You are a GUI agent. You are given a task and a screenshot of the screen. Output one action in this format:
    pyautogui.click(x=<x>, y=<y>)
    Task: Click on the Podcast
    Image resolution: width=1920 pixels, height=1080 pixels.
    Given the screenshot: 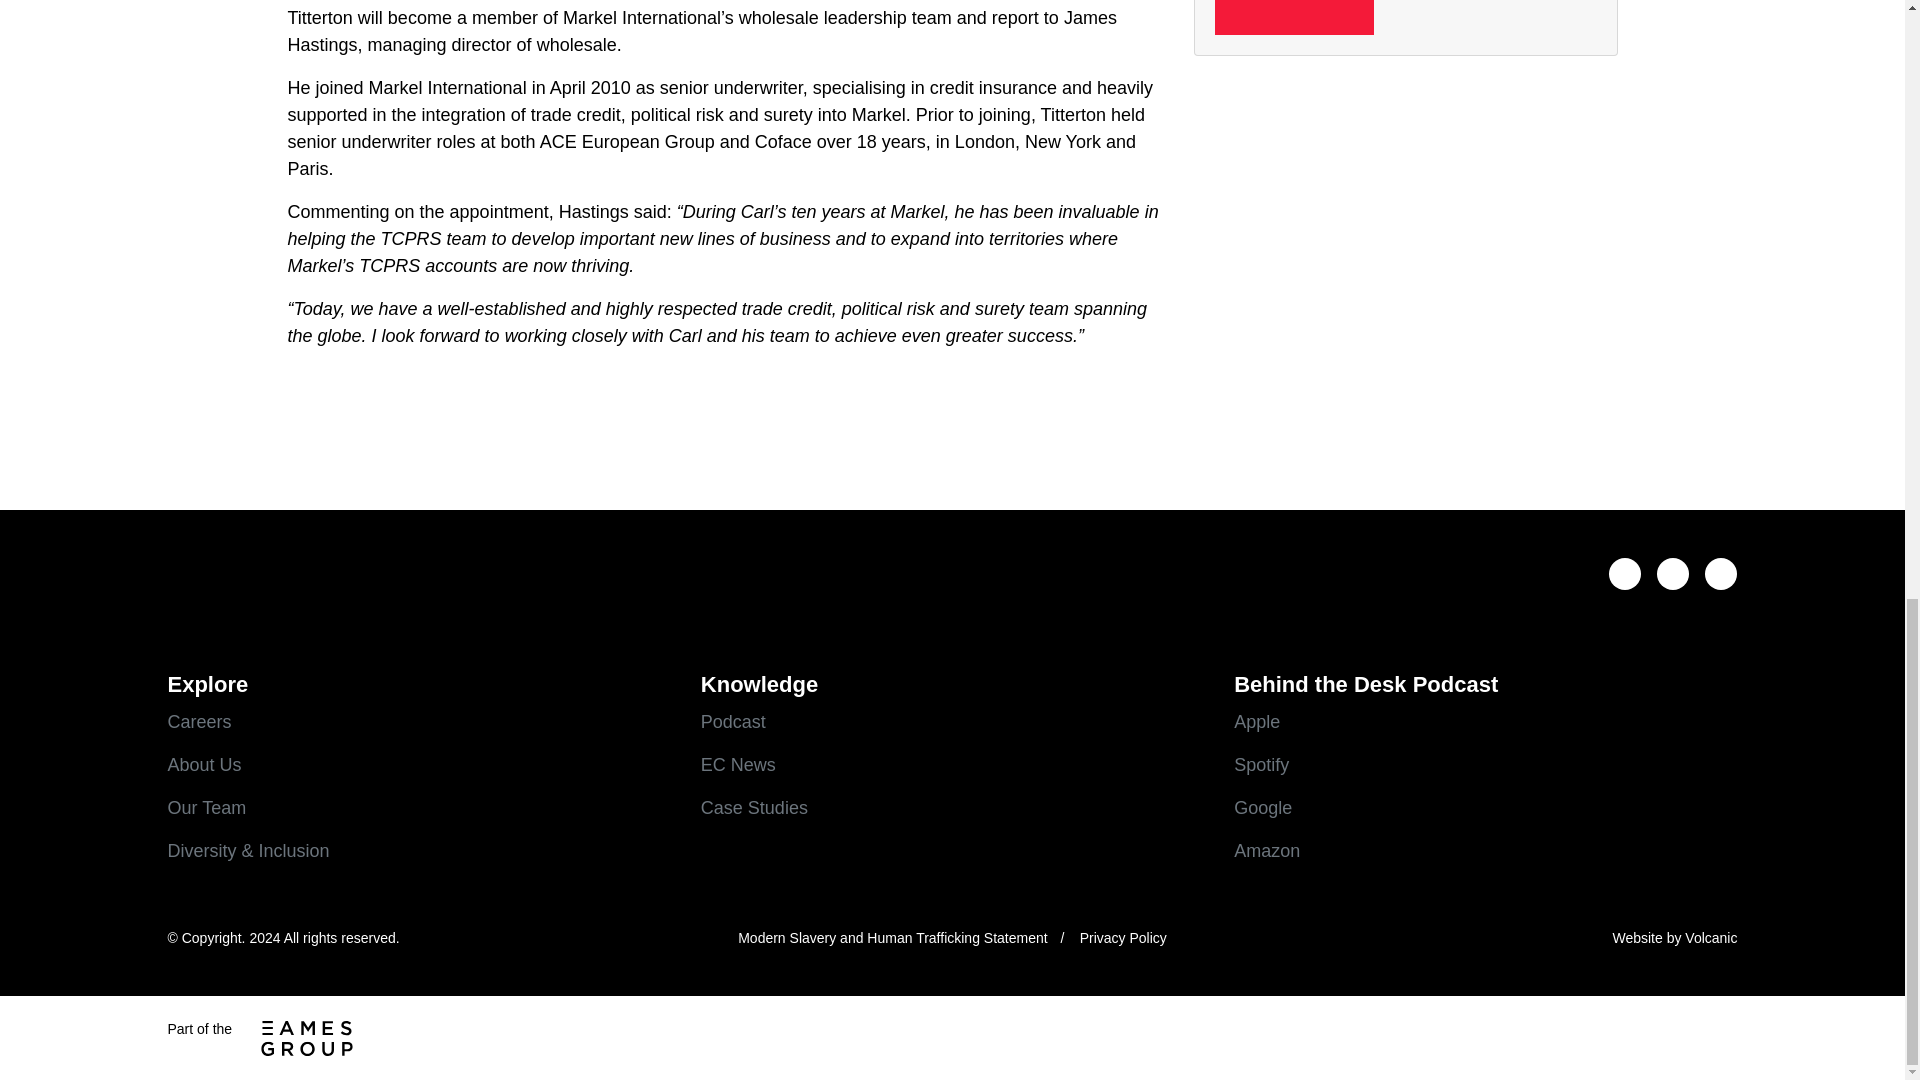 What is the action you would take?
    pyautogui.click(x=952, y=722)
    